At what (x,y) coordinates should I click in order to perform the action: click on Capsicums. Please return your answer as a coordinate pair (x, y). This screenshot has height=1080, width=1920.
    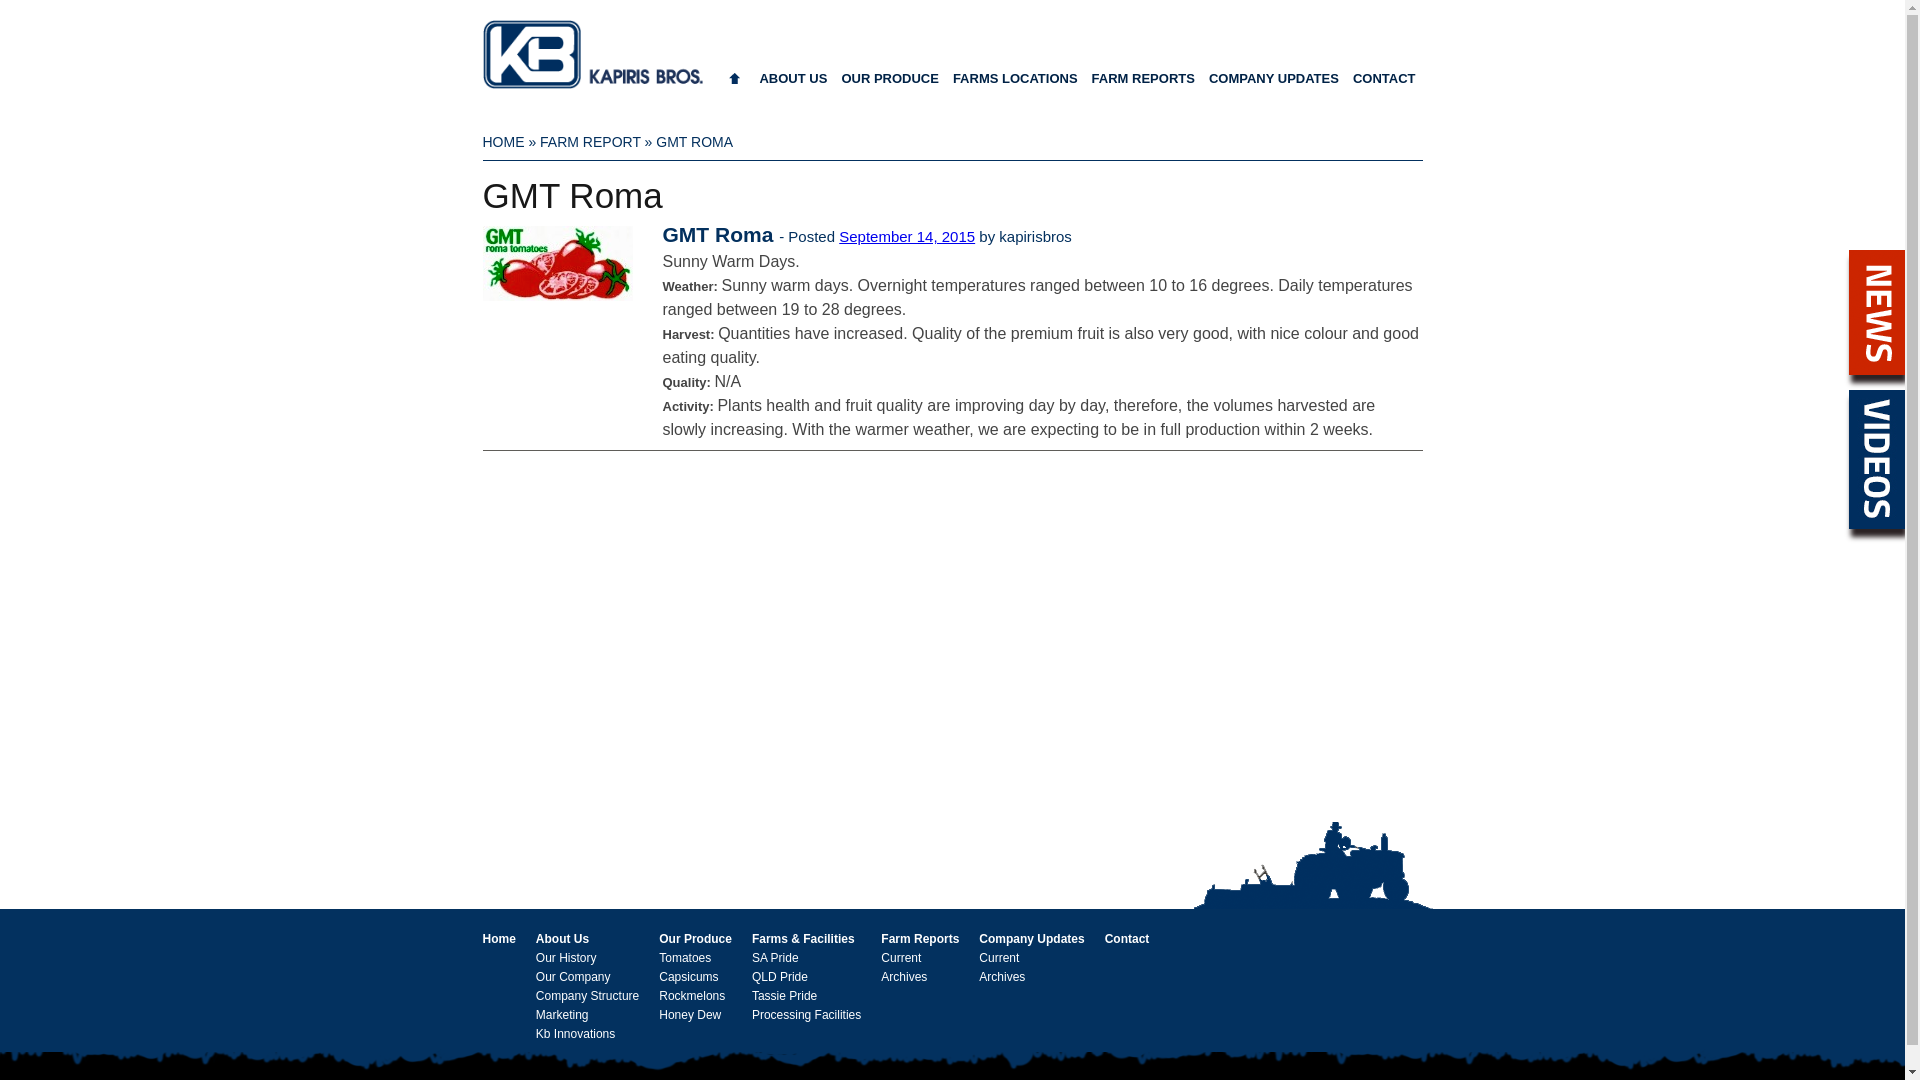
    Looking at the image, I should click on (688, 977).